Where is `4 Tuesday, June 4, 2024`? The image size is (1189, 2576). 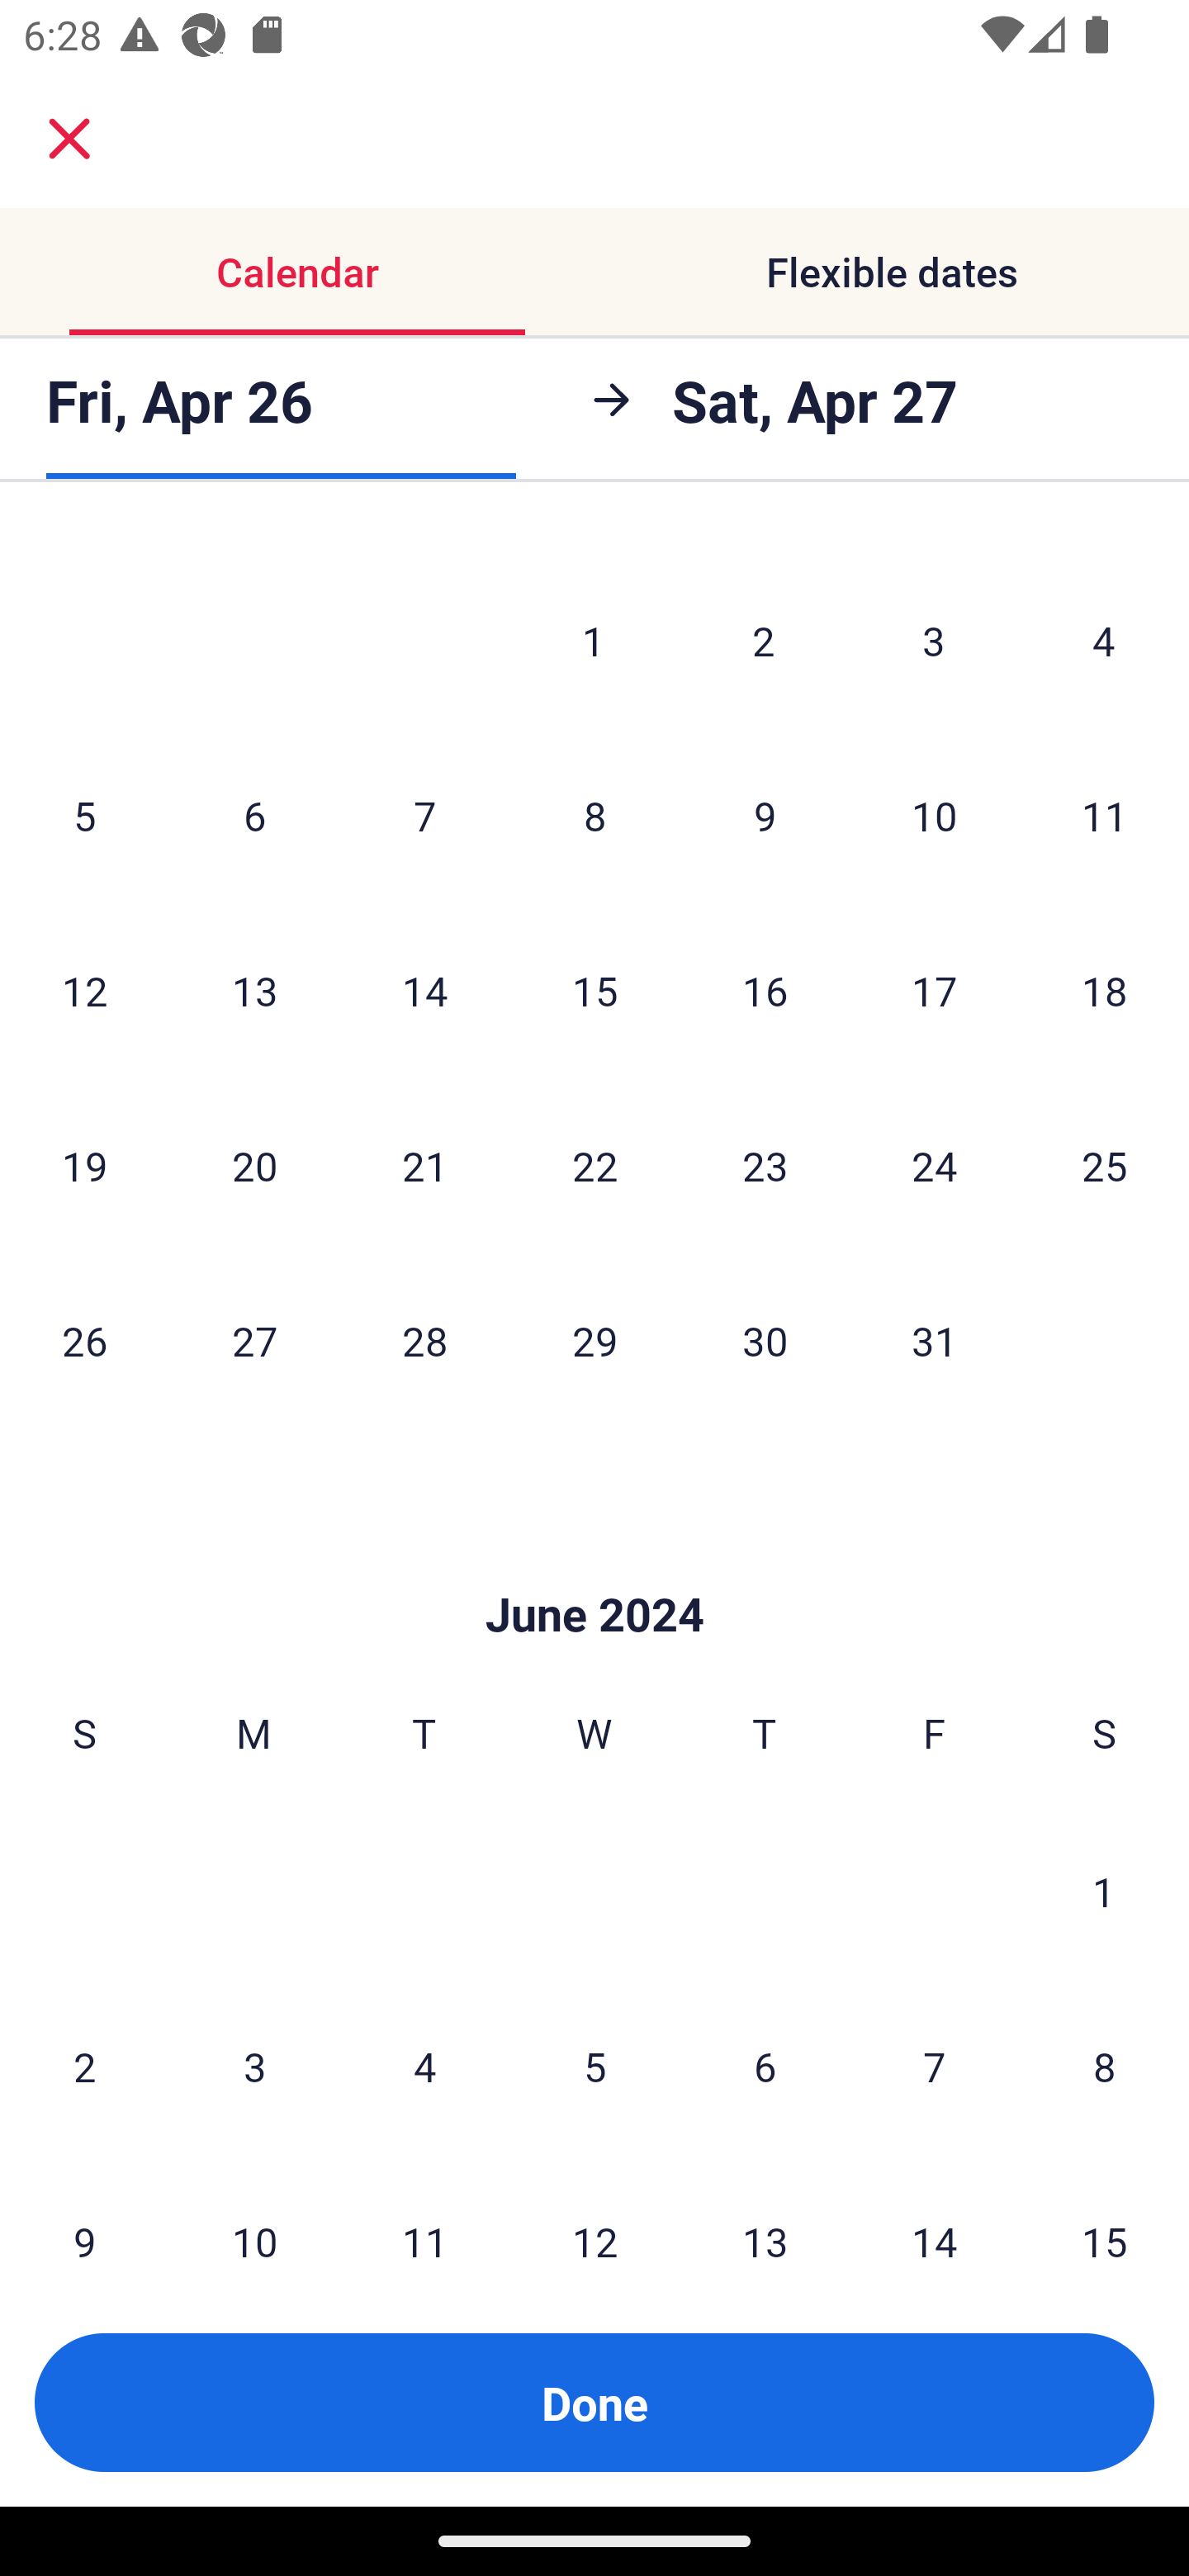
4 Tuesday, June 4, 2024 is located at coordinates (424, 2066).